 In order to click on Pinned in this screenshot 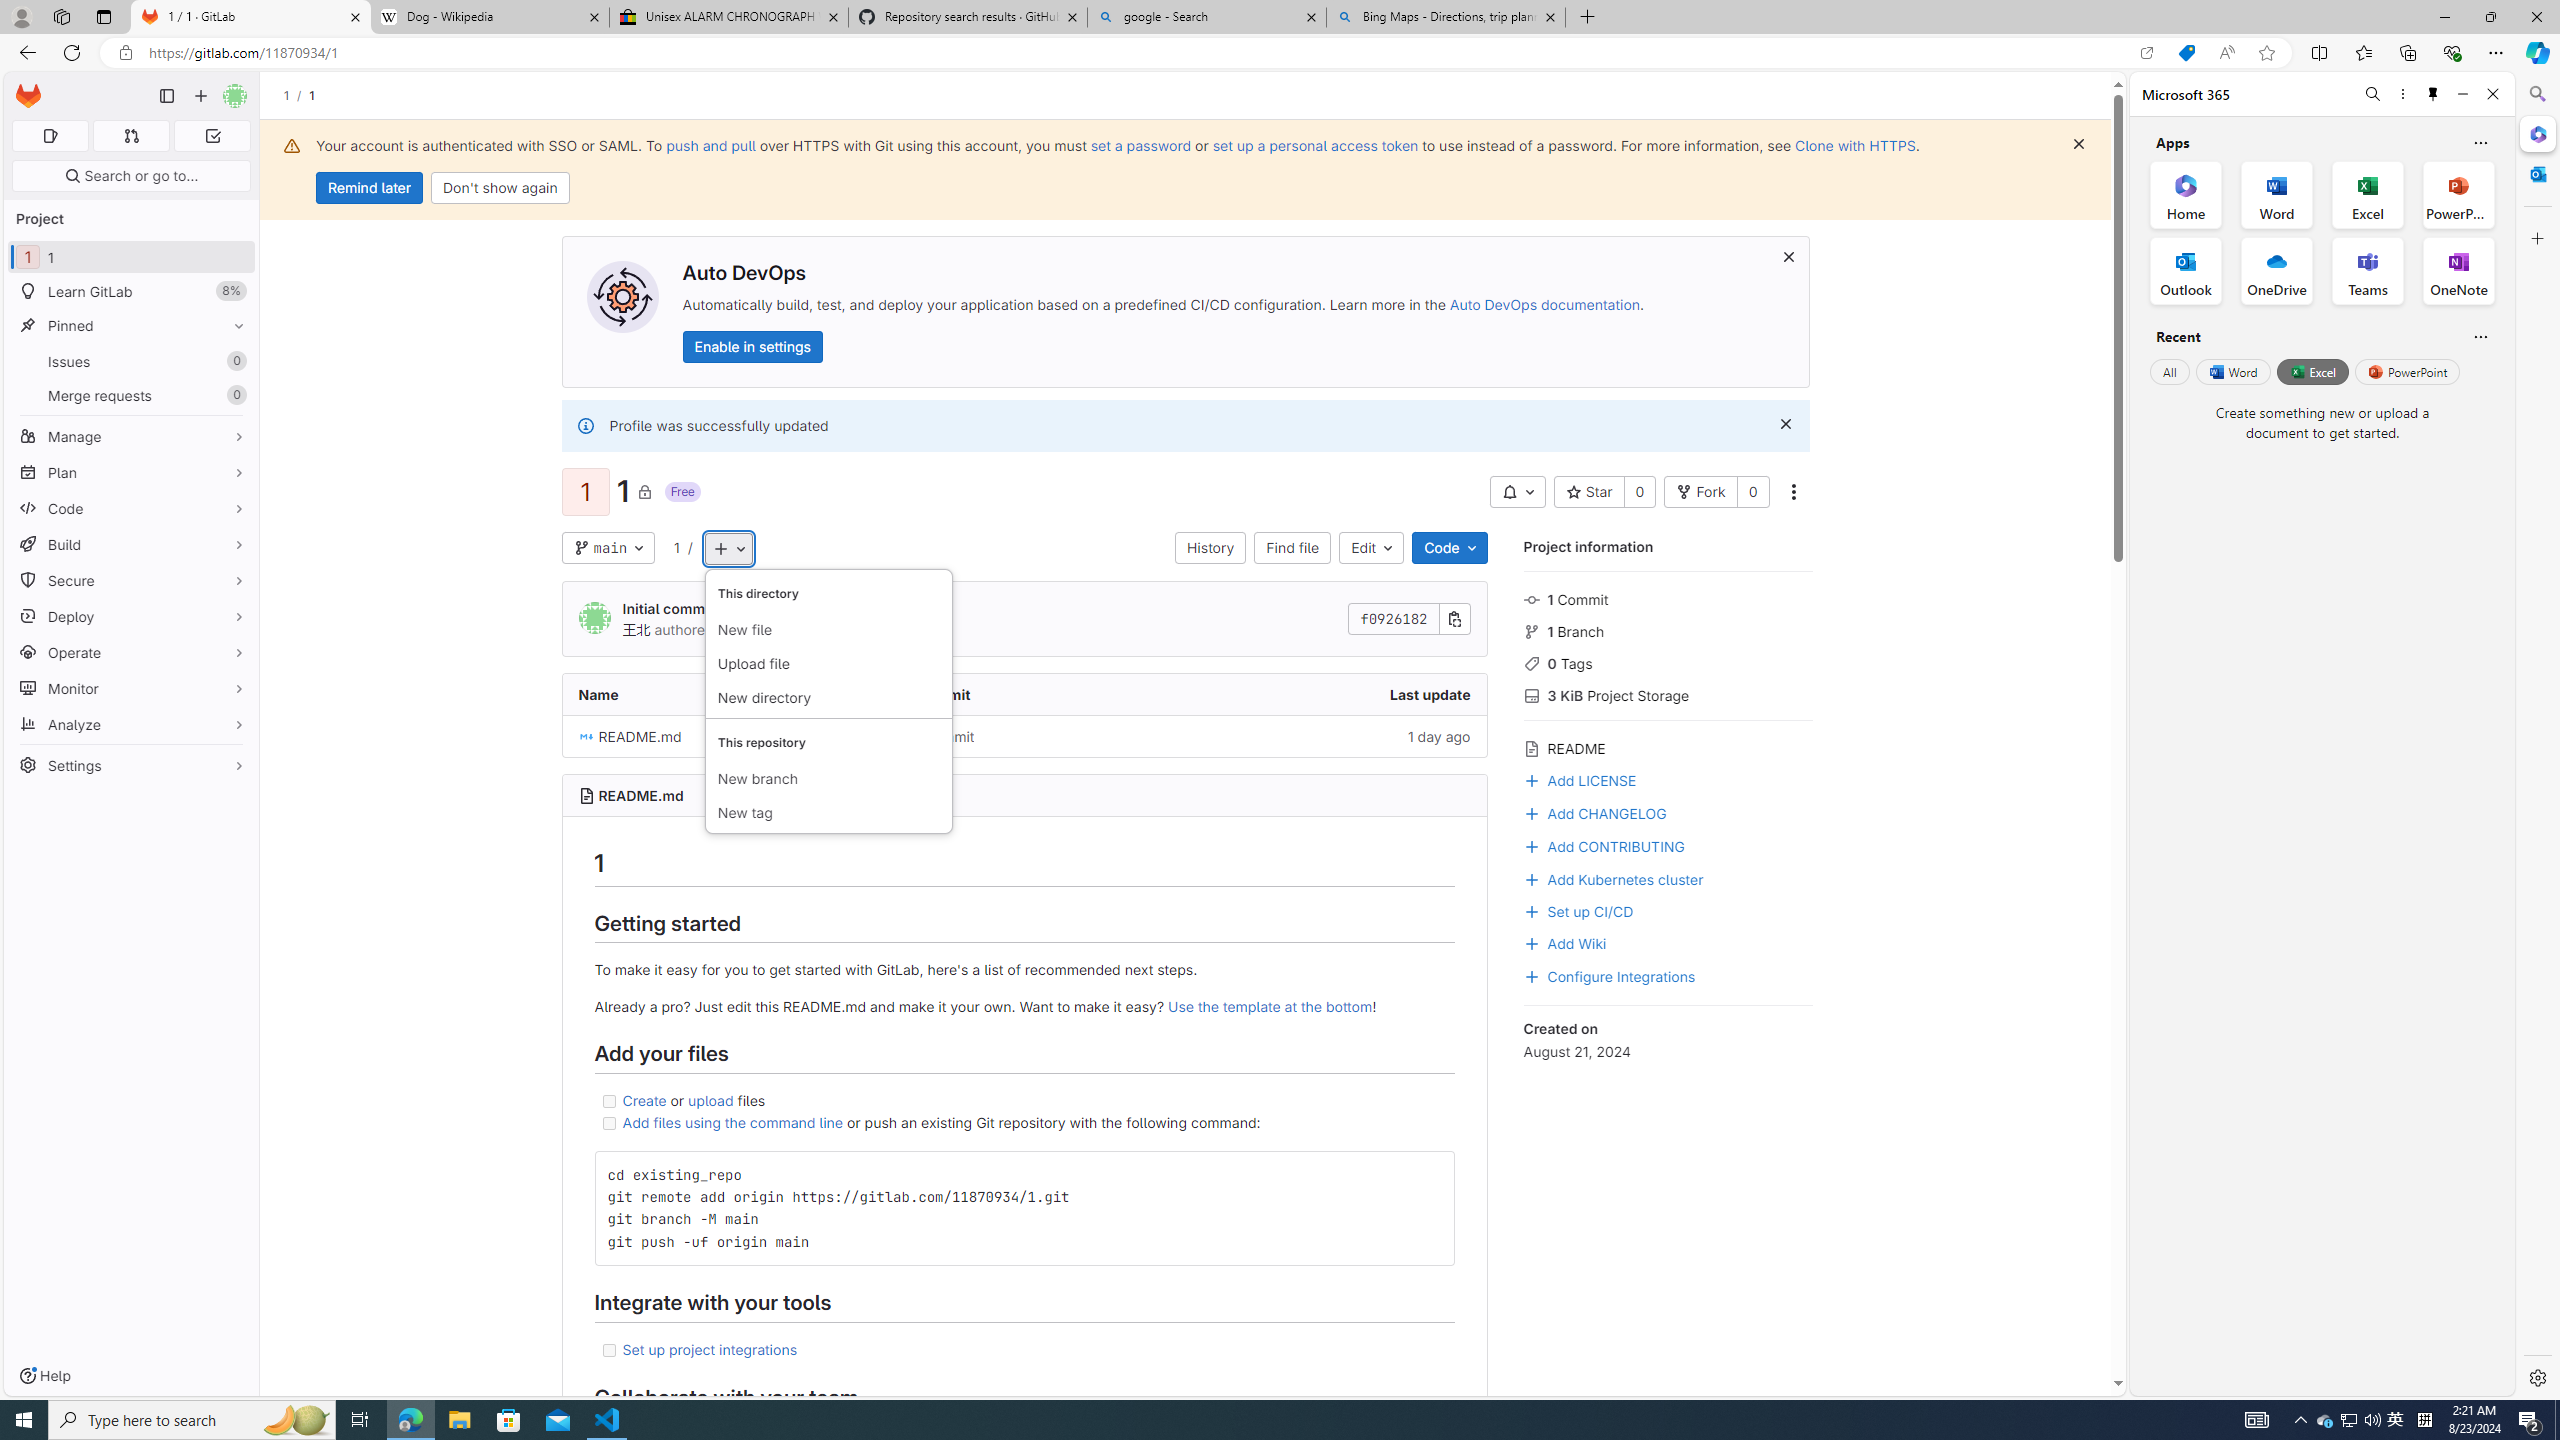, I will do `click(132, 326)`.